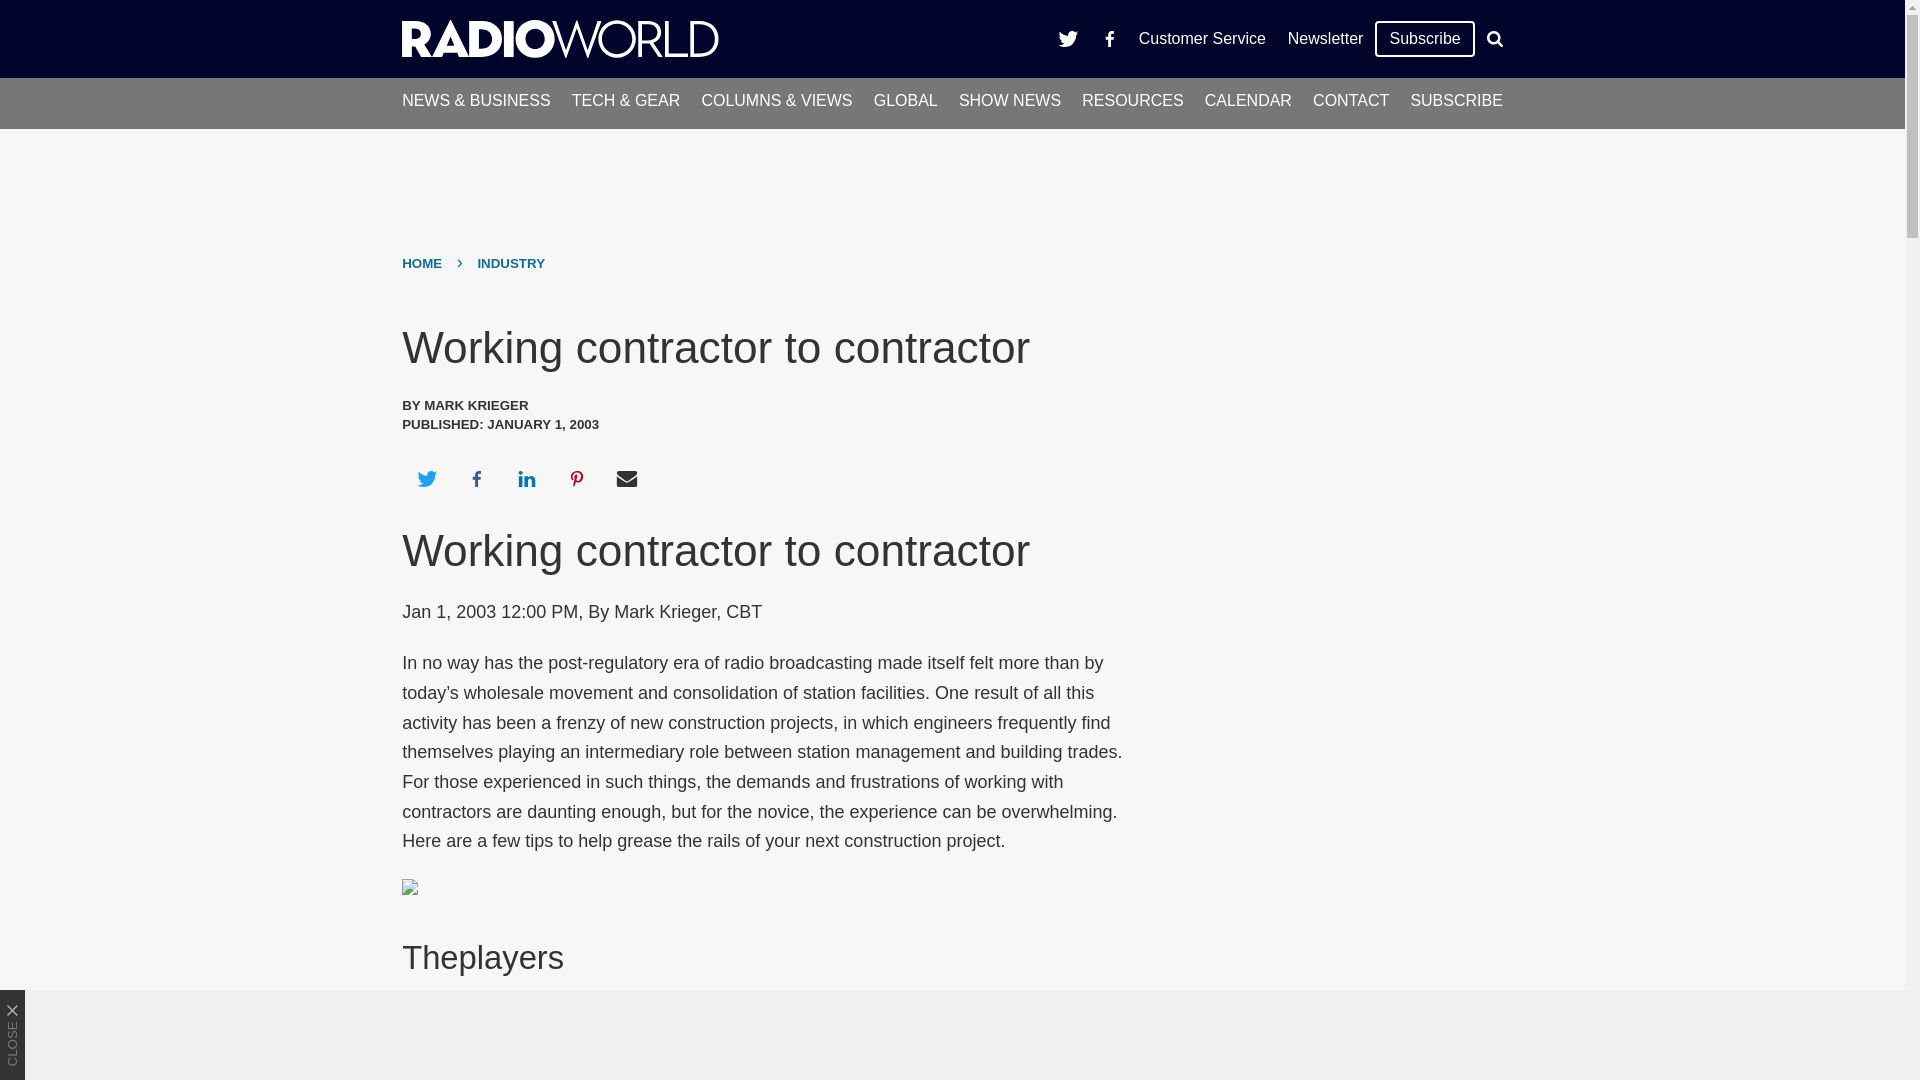  I want to click on Share on LinkedIn, so click(526, 478).